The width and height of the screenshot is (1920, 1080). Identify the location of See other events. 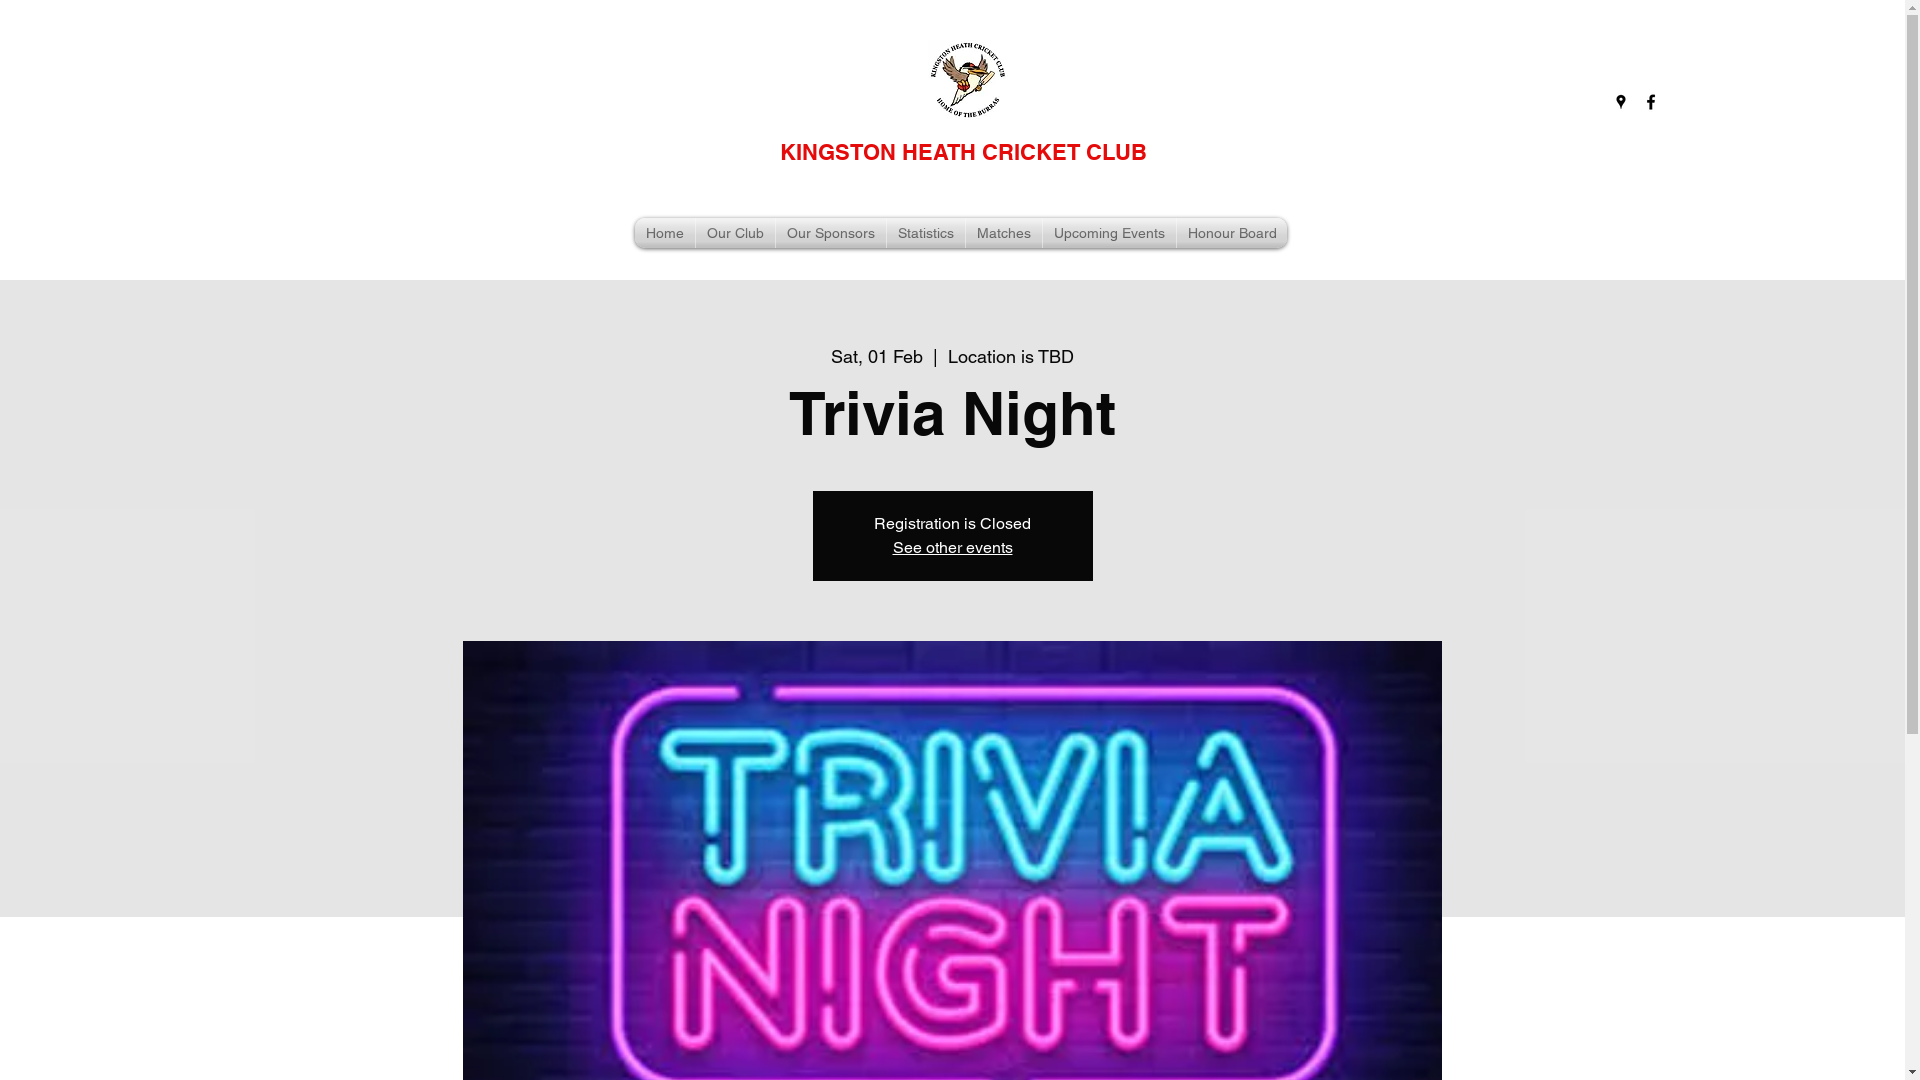
(952, 548).